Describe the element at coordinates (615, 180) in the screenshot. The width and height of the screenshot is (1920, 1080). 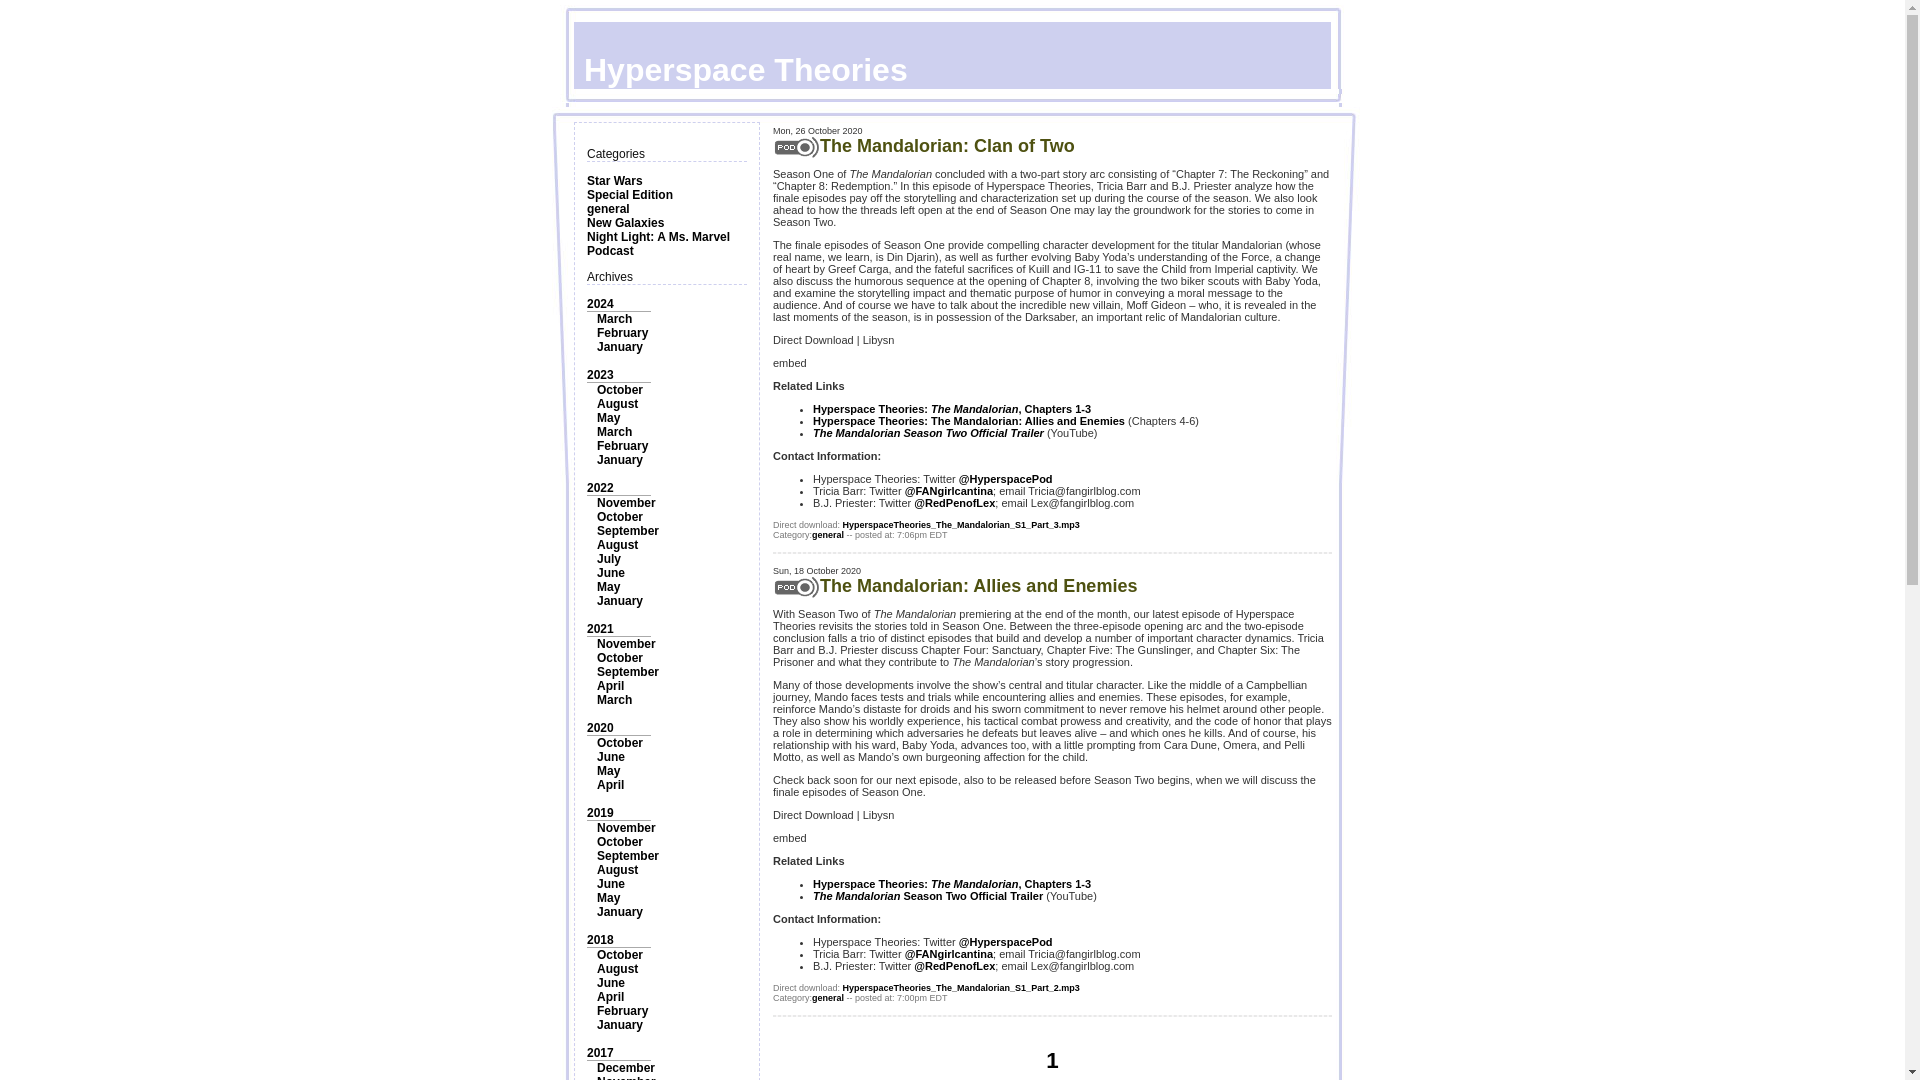
I see `Star Wars` at that location.